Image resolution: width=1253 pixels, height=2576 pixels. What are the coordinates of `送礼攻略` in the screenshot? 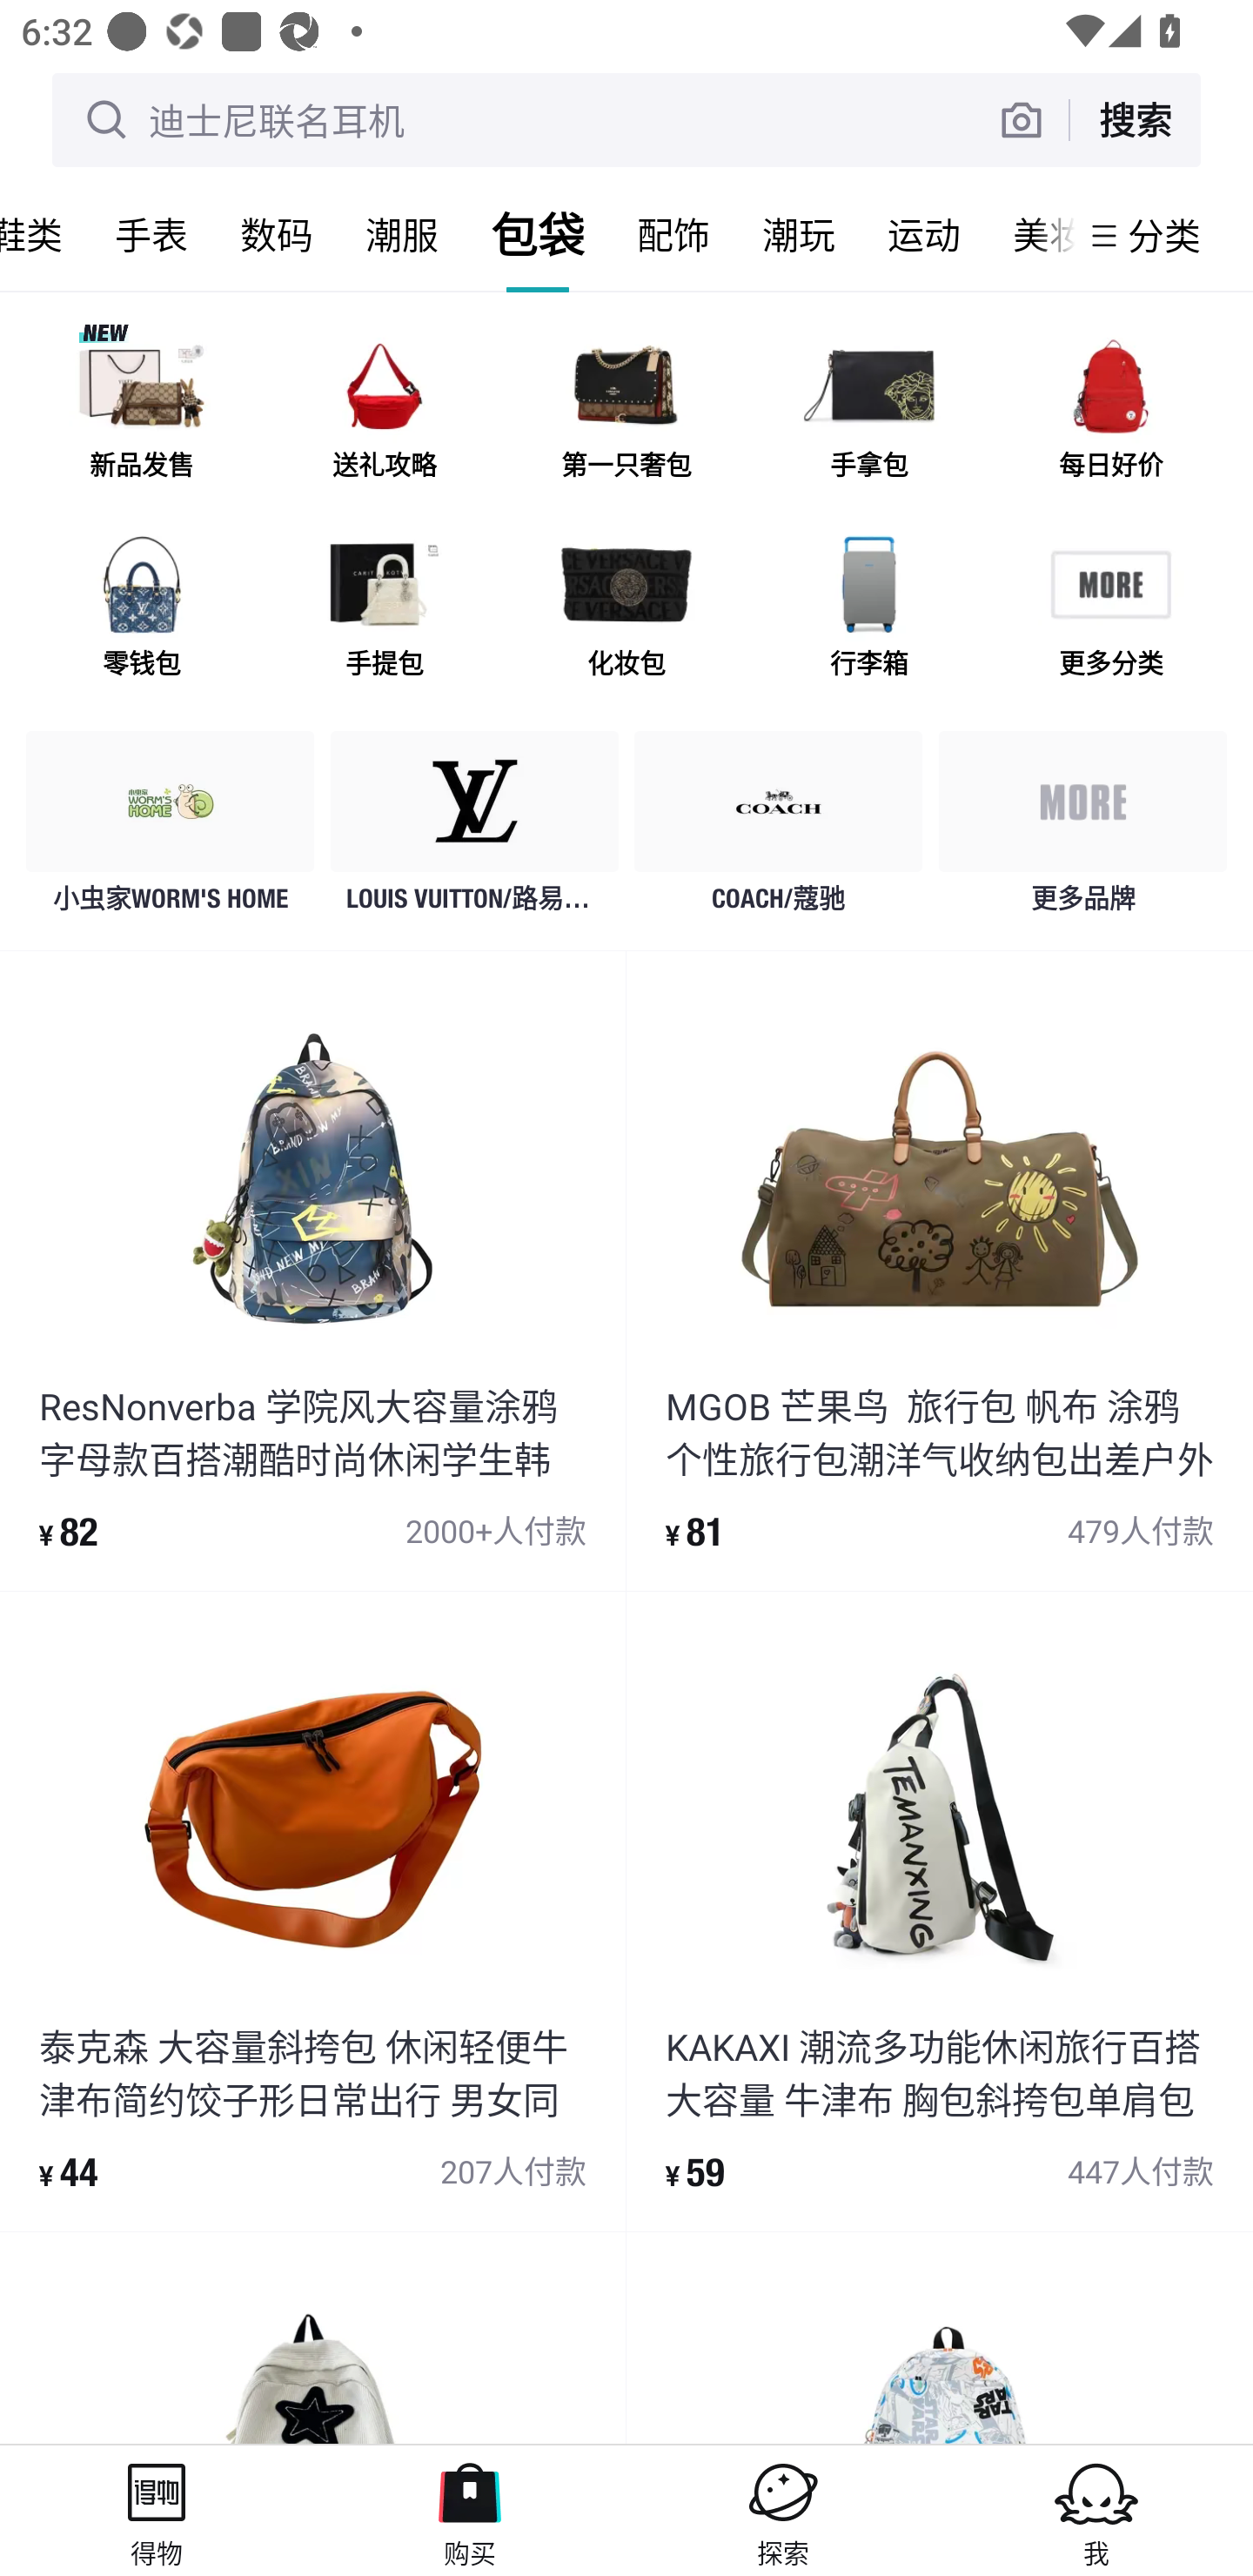 It's located at (384, 413).